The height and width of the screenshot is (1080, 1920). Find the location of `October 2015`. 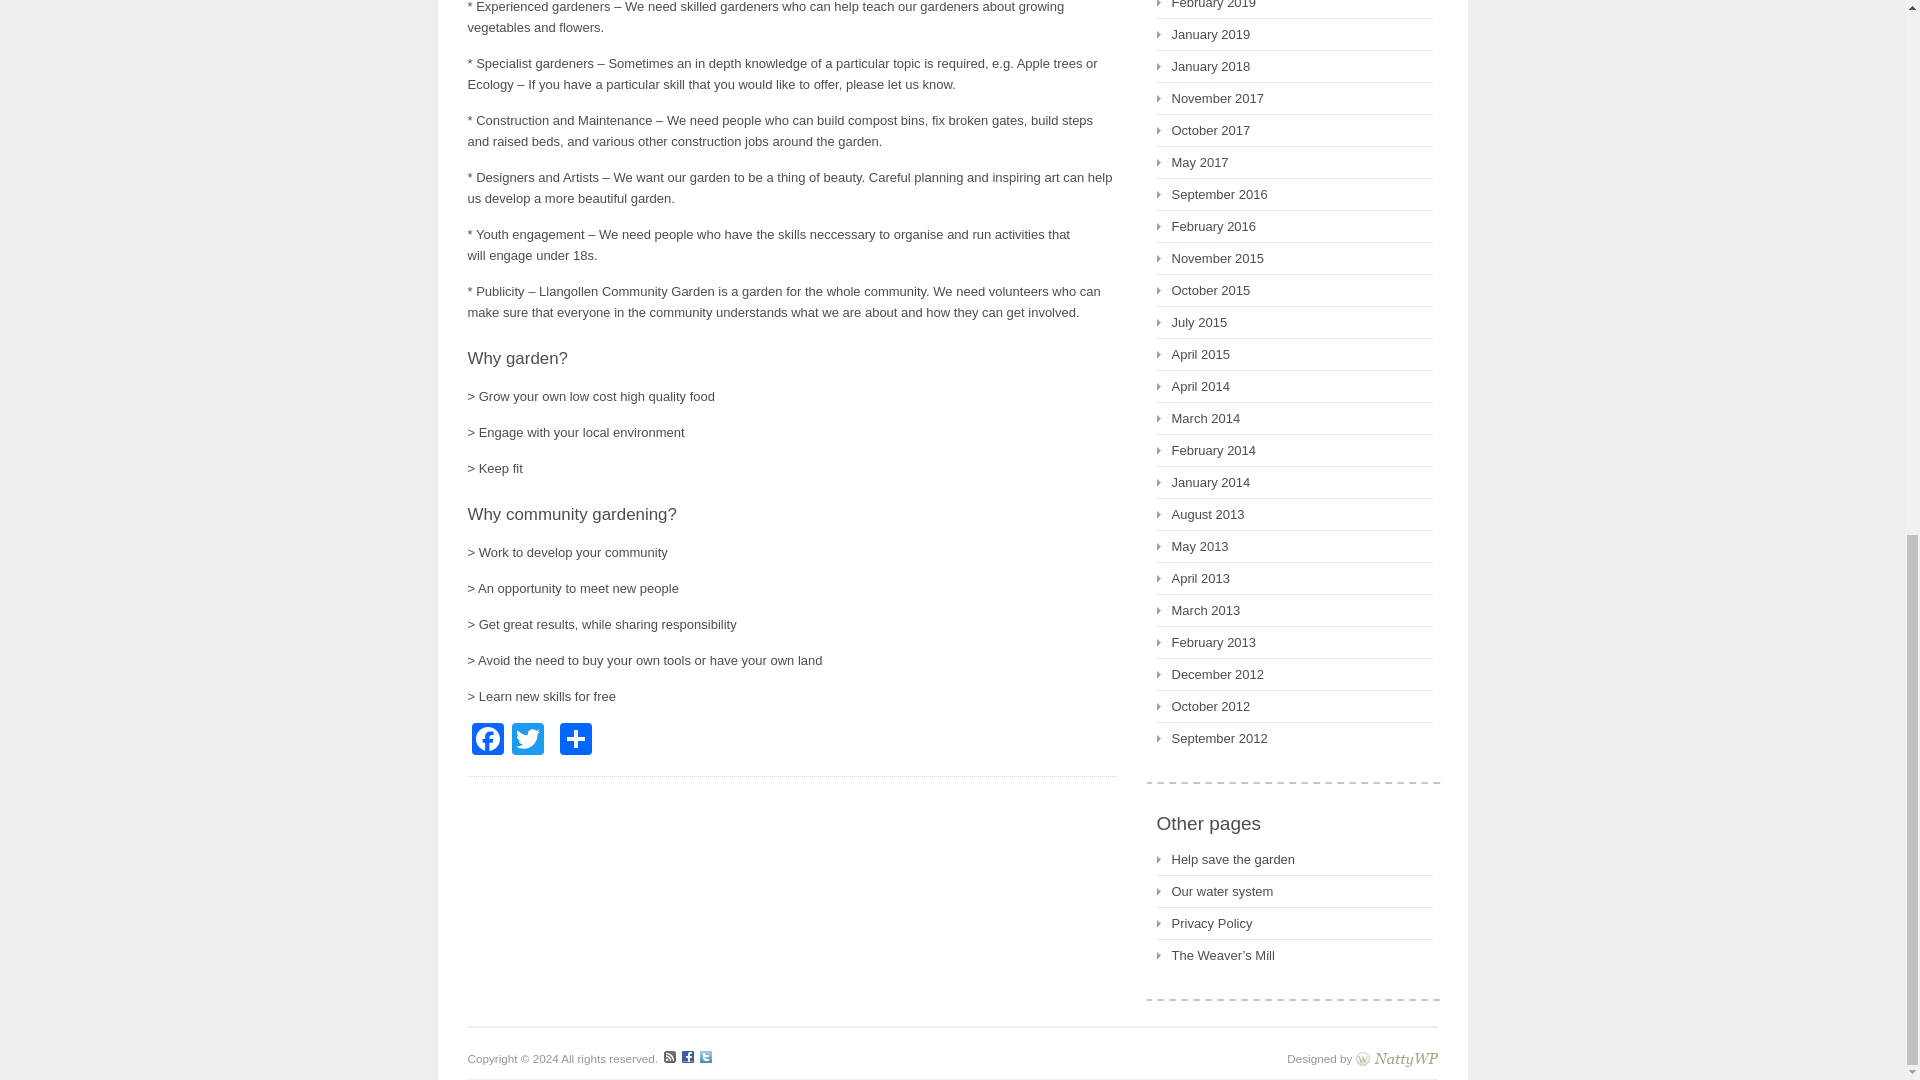

October 2015 is located at coordinates (1202, 290).